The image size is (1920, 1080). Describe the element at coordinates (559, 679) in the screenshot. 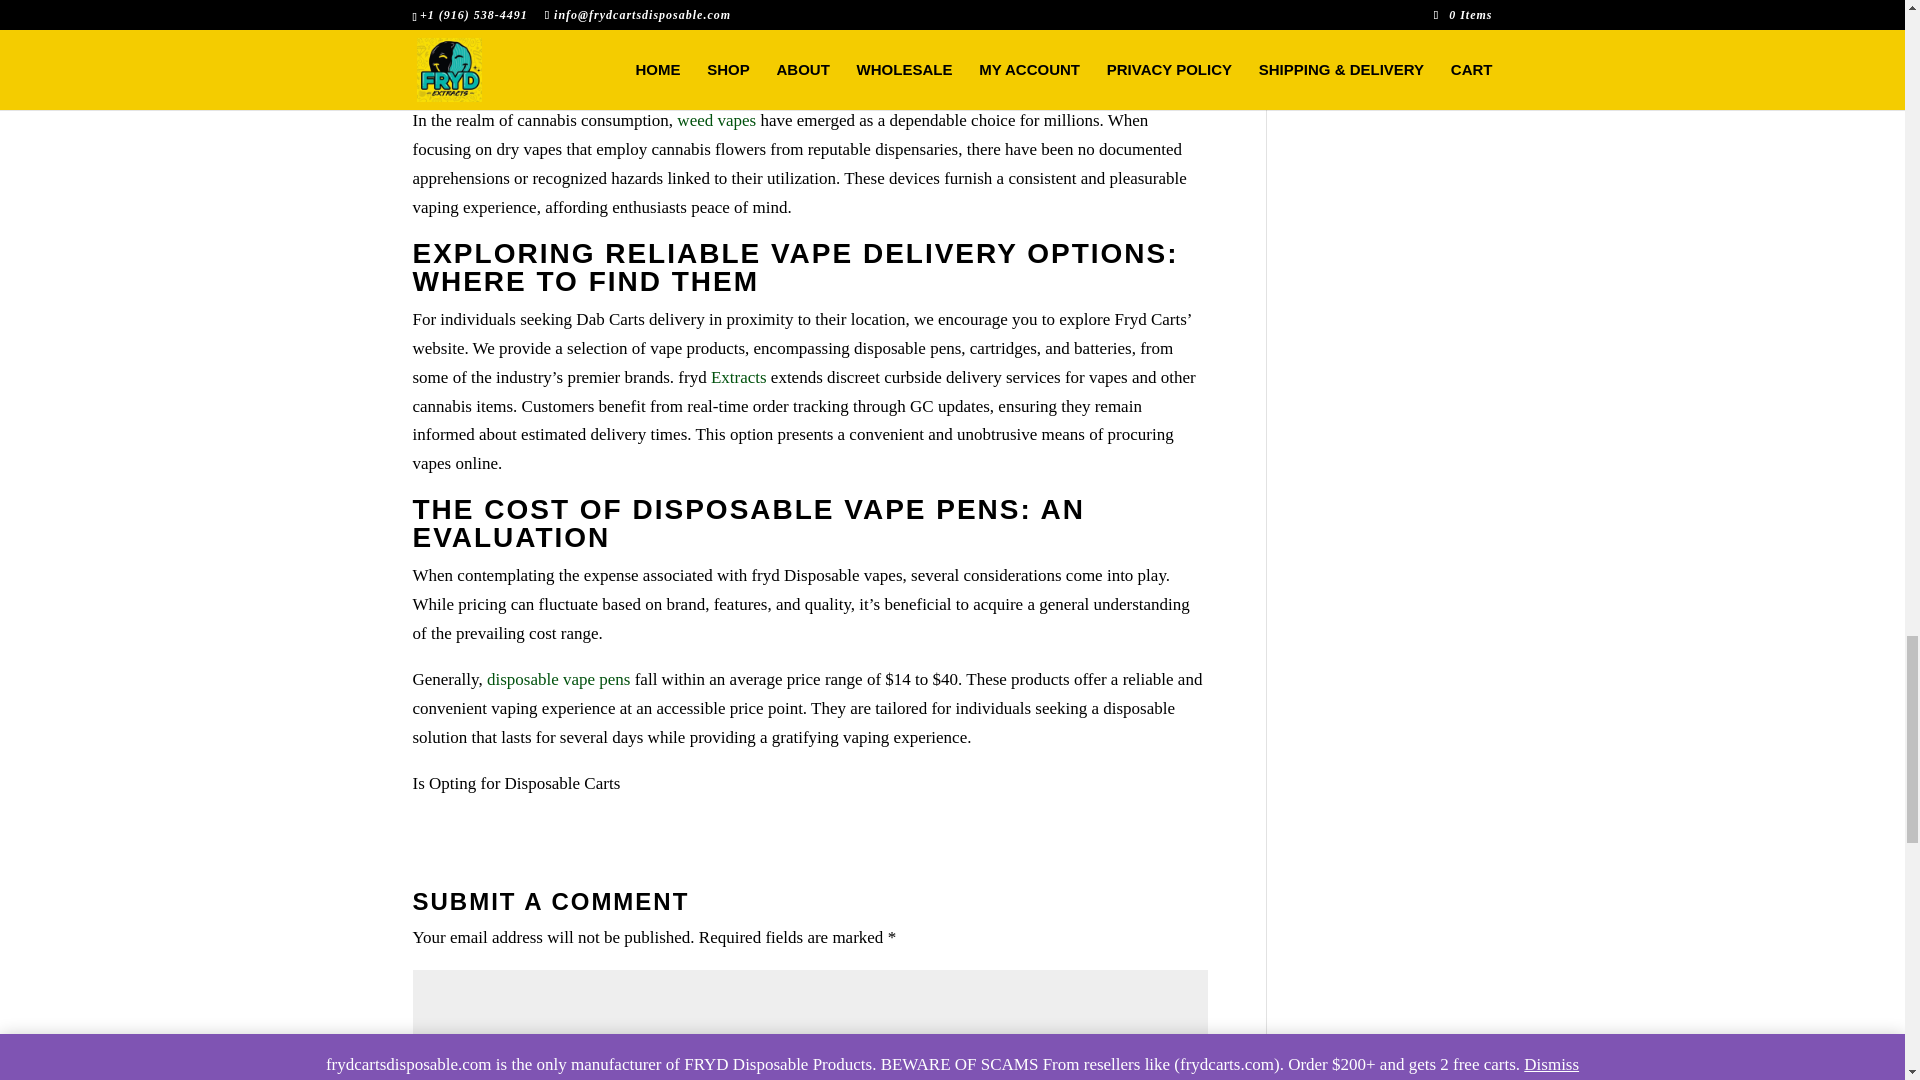

I see `disposable vape pens` at that location.